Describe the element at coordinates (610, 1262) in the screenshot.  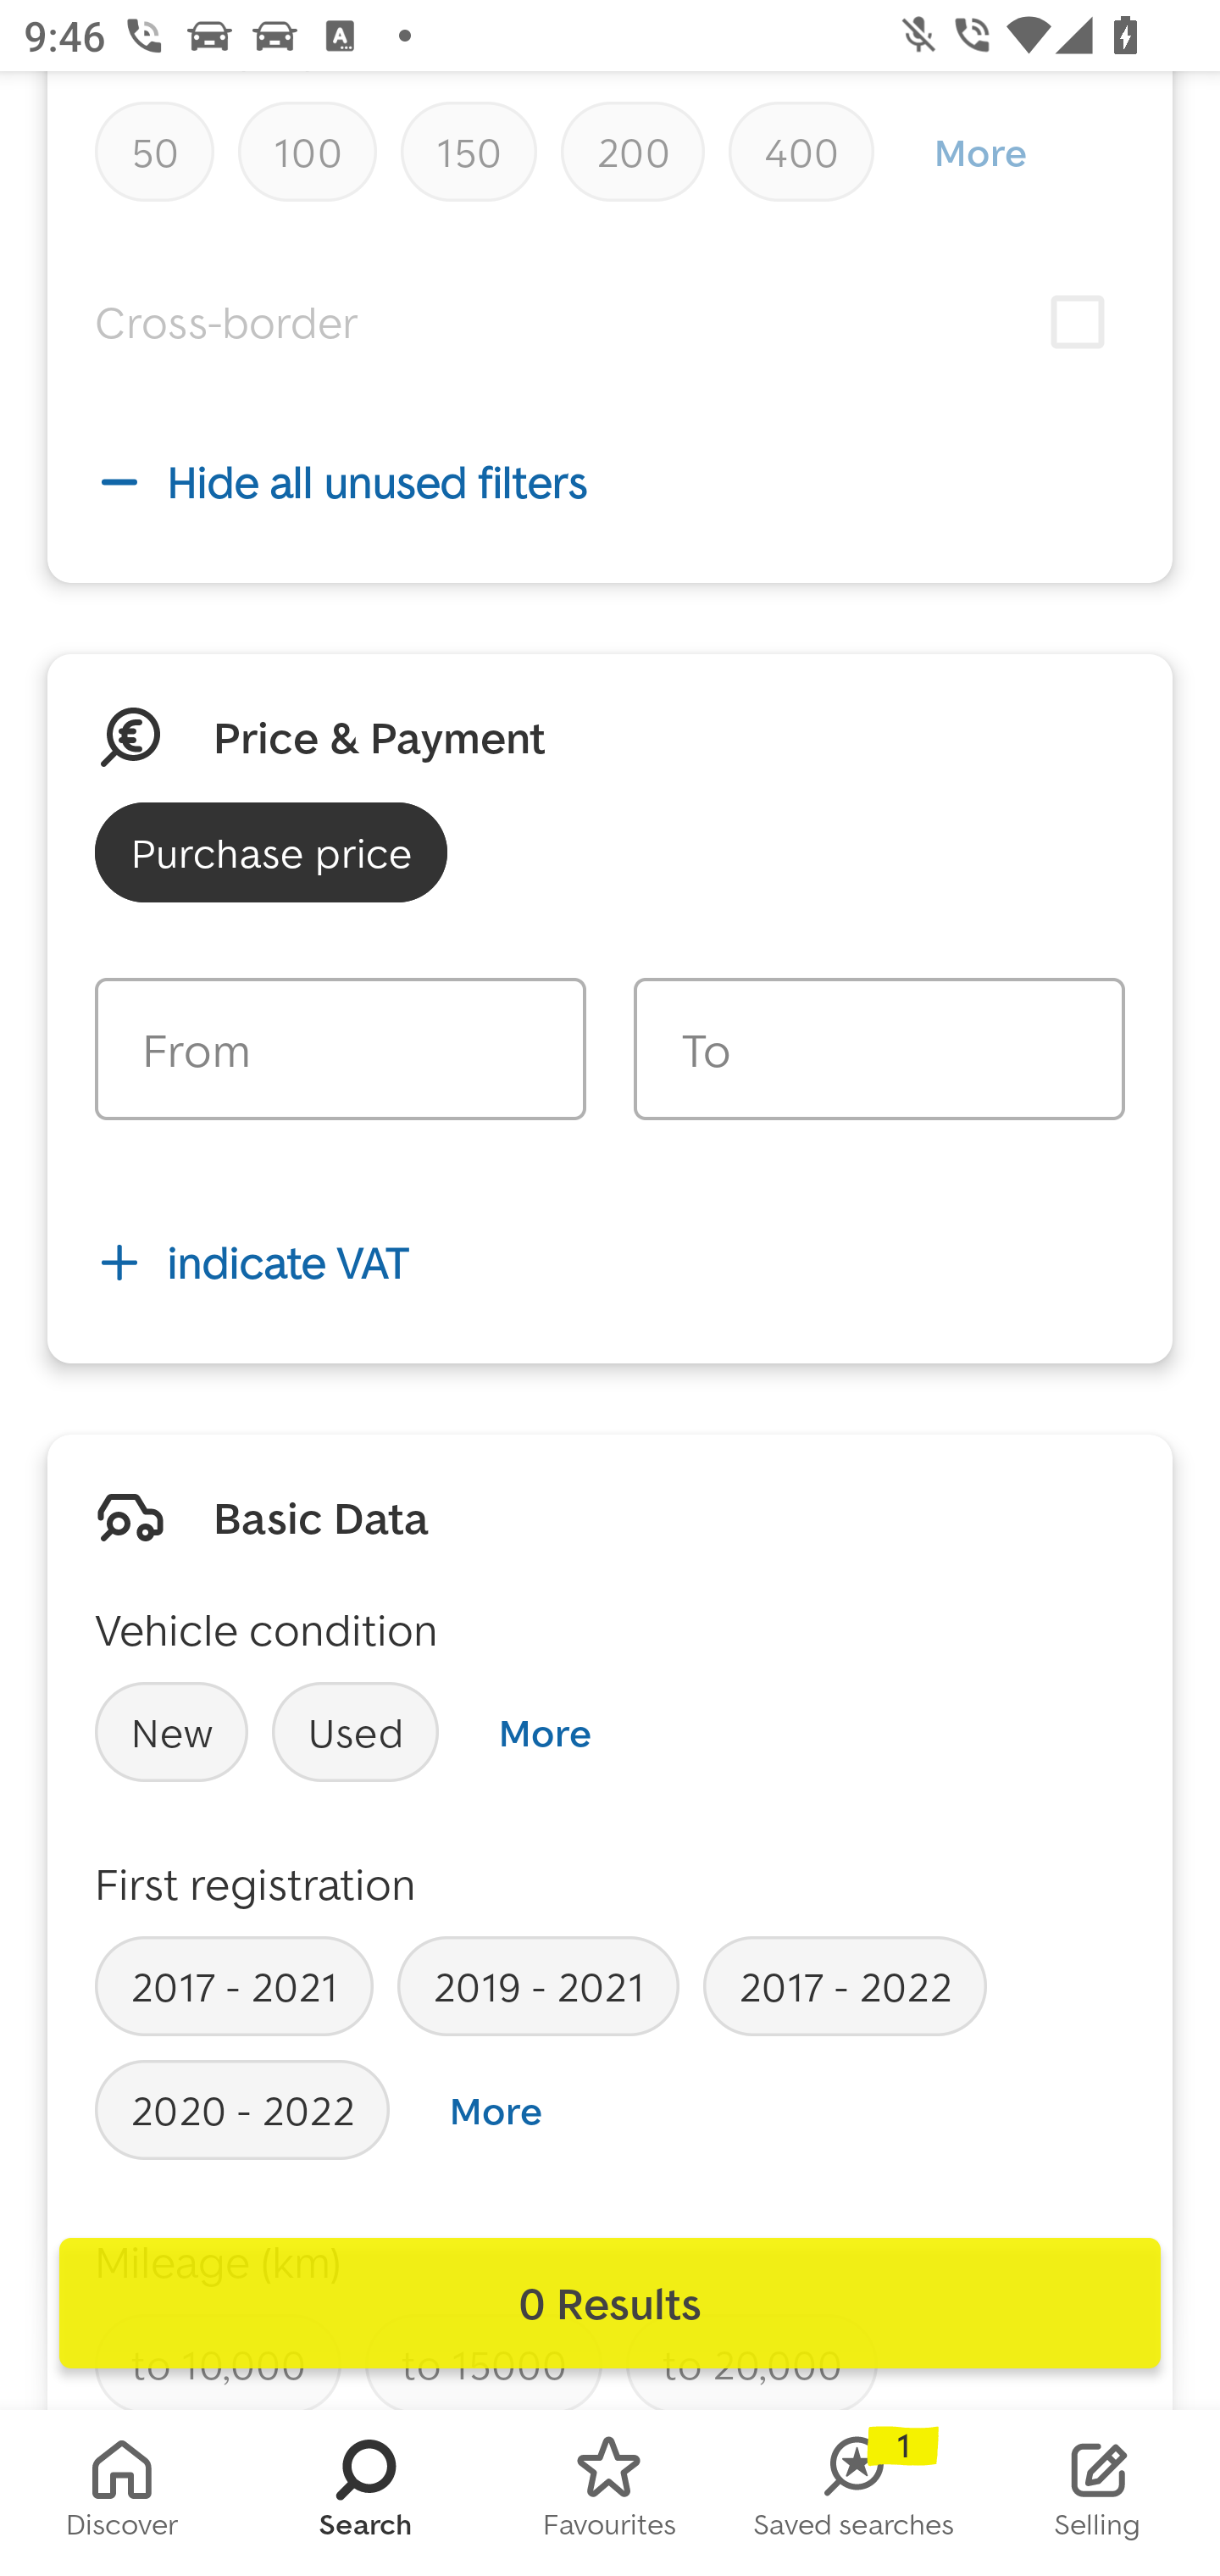
I see `indicate VAT` at that location.